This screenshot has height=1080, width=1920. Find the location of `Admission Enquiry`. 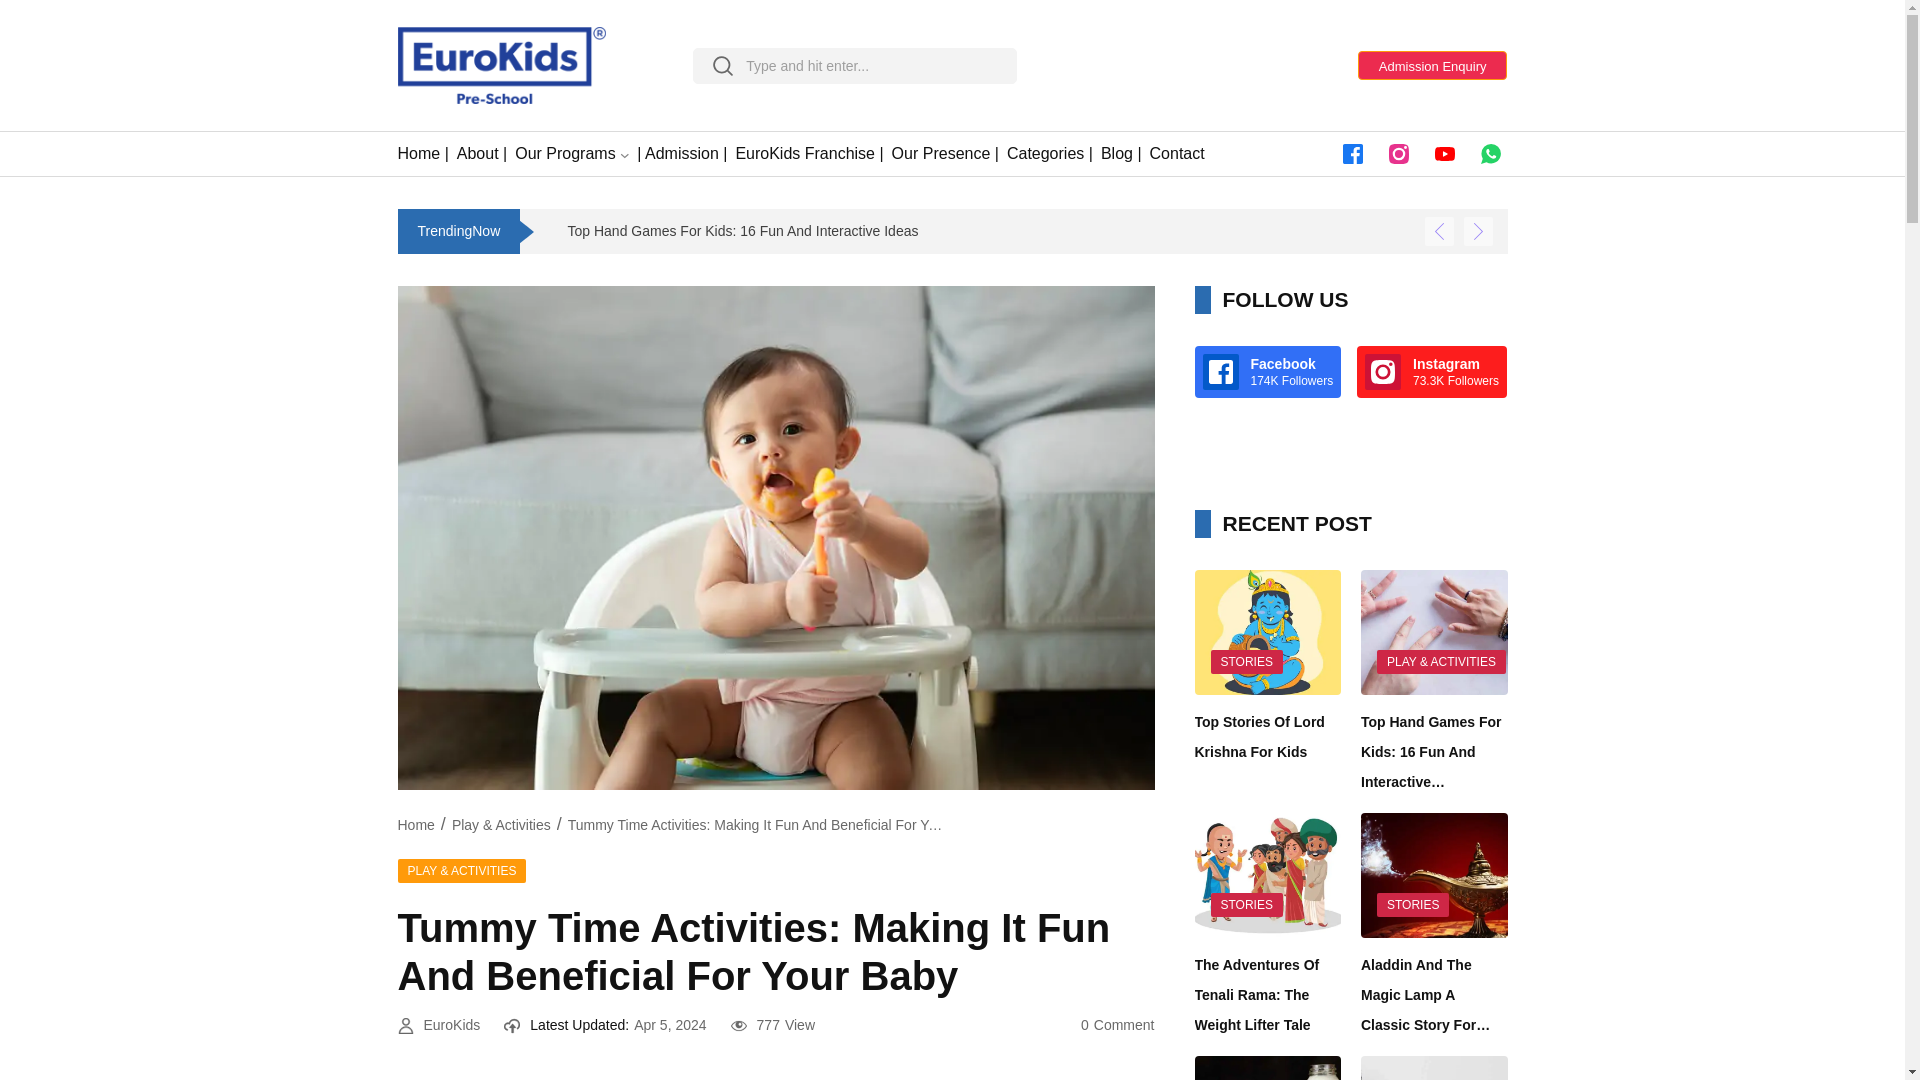

Admission Enquiry is located at coordinates (1432, 64).